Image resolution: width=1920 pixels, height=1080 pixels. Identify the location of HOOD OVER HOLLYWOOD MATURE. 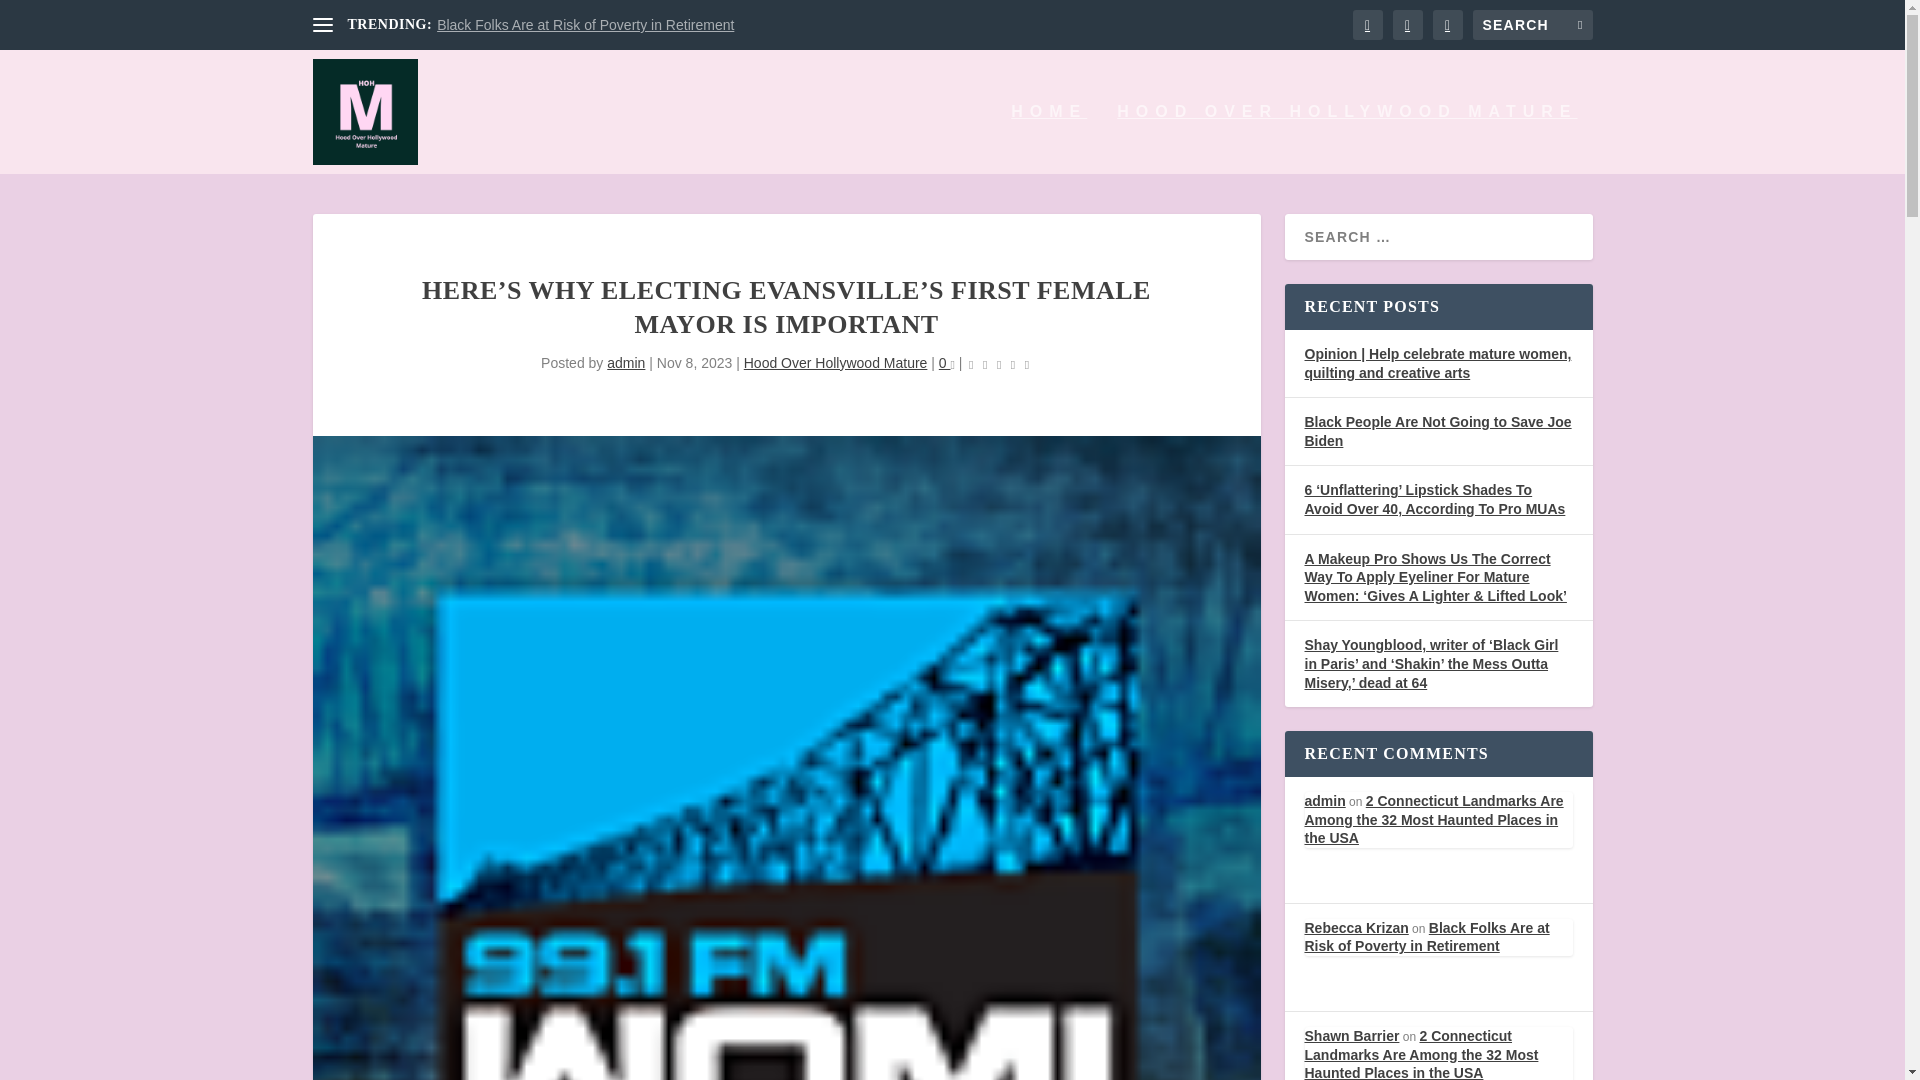
(1346, 138).